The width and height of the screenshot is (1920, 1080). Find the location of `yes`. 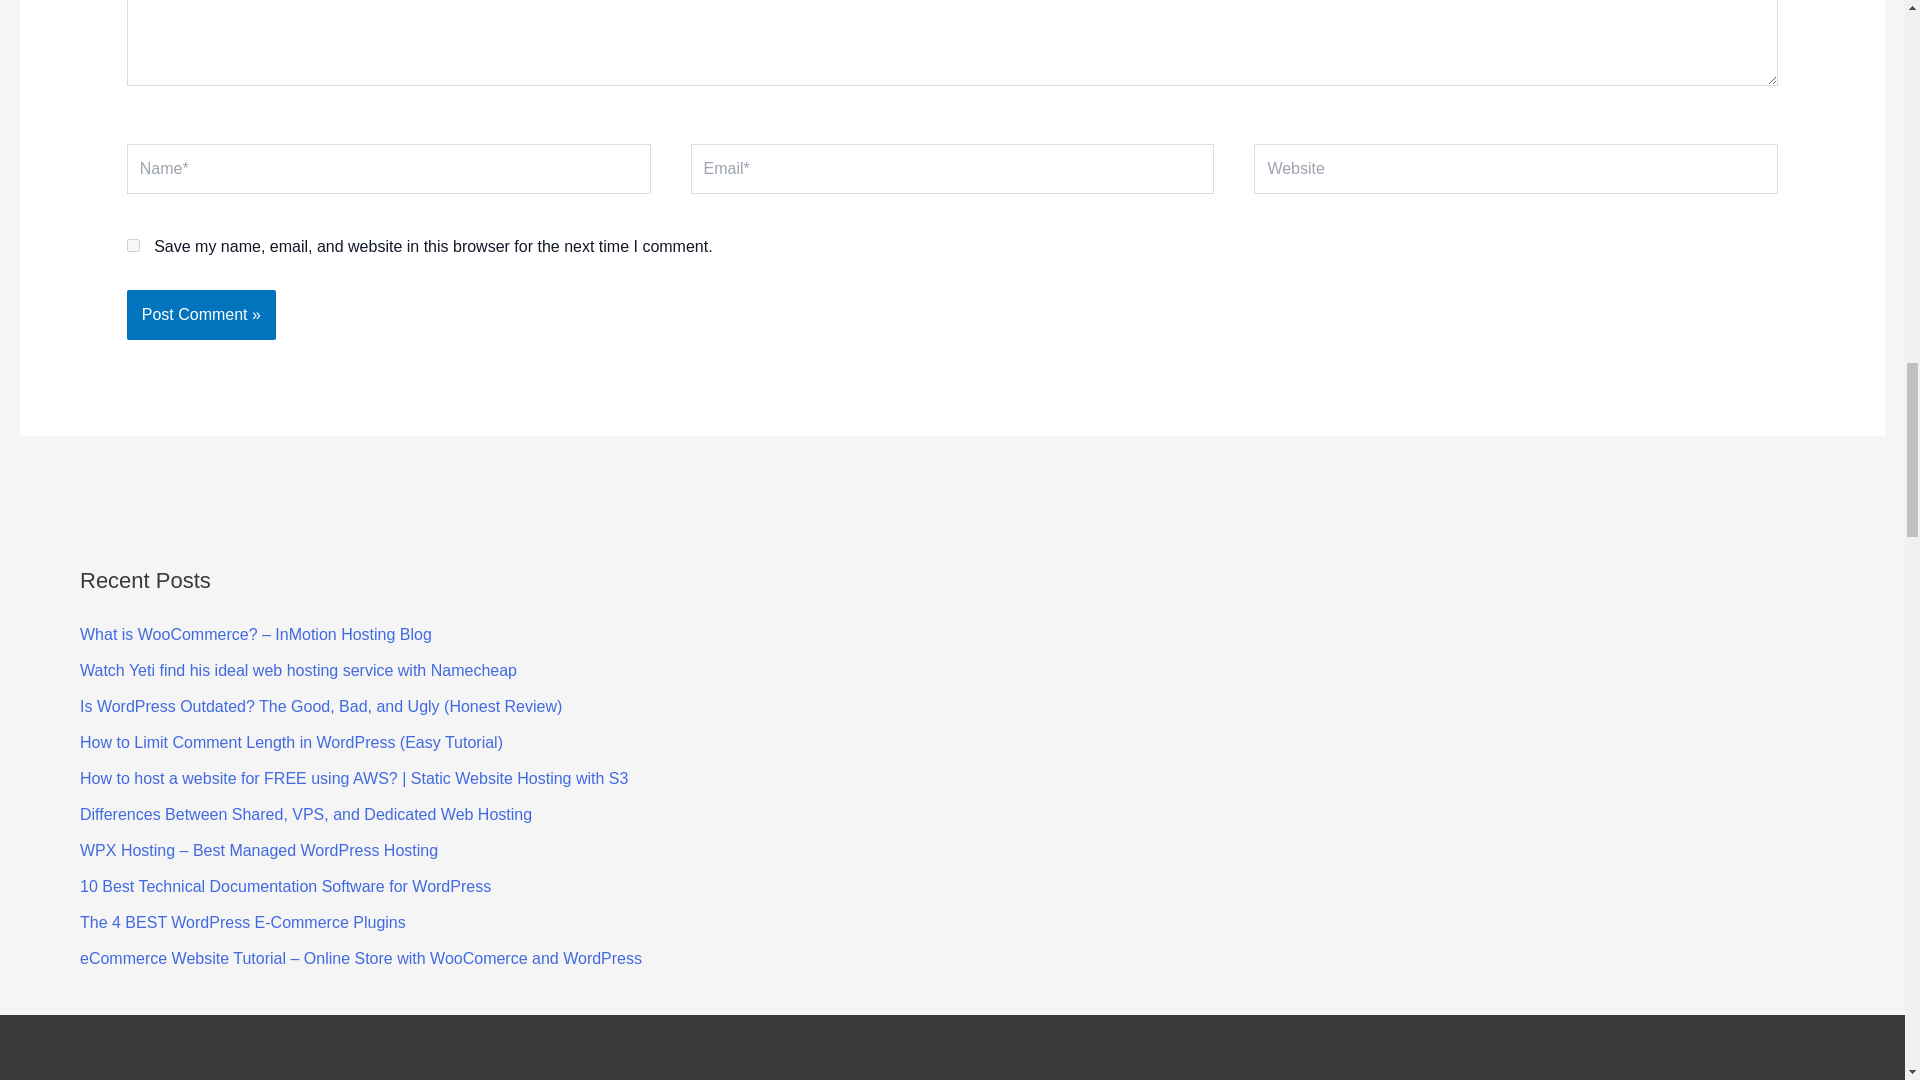

yes is located at coordinates (133, 244).